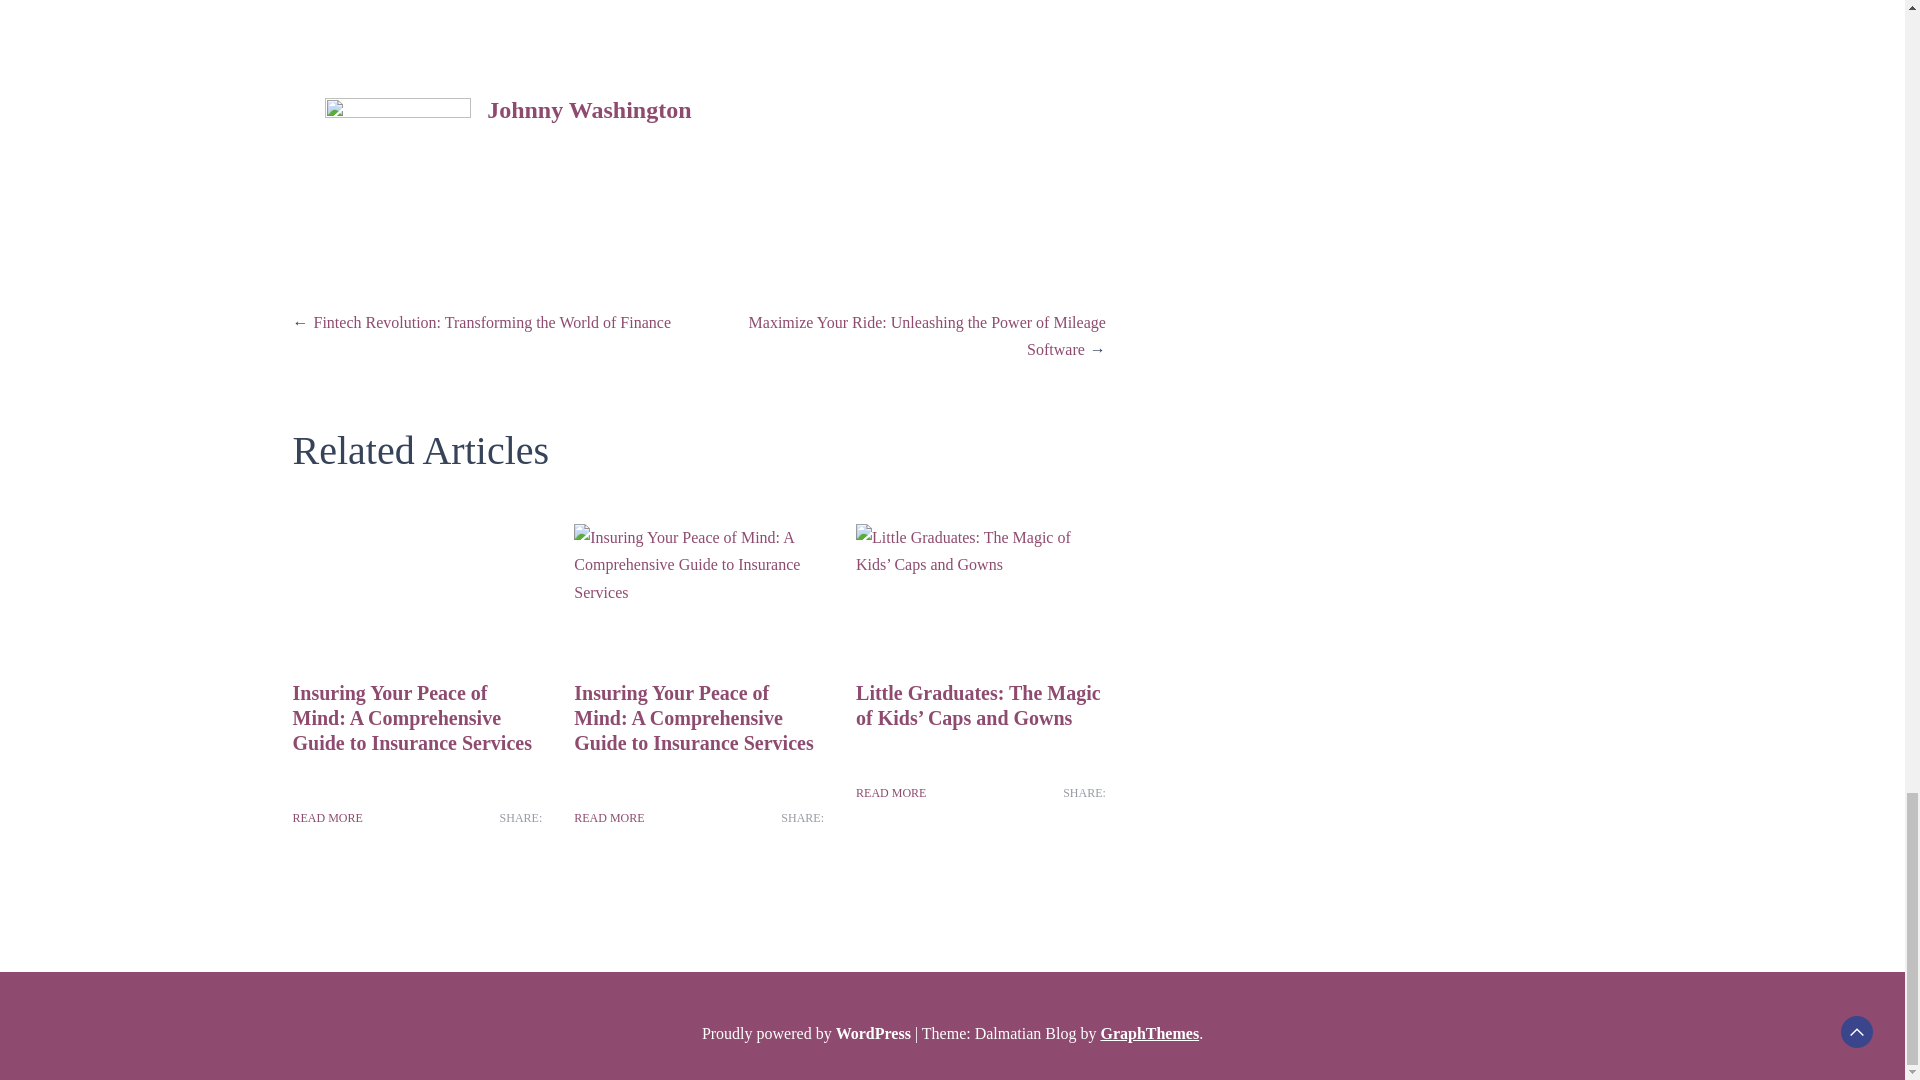 The image size is (1920, 1080). What do you see at coordinates (326, 818) in the screenshot?
I see `READ MORE` at bounding box center [326, 818].